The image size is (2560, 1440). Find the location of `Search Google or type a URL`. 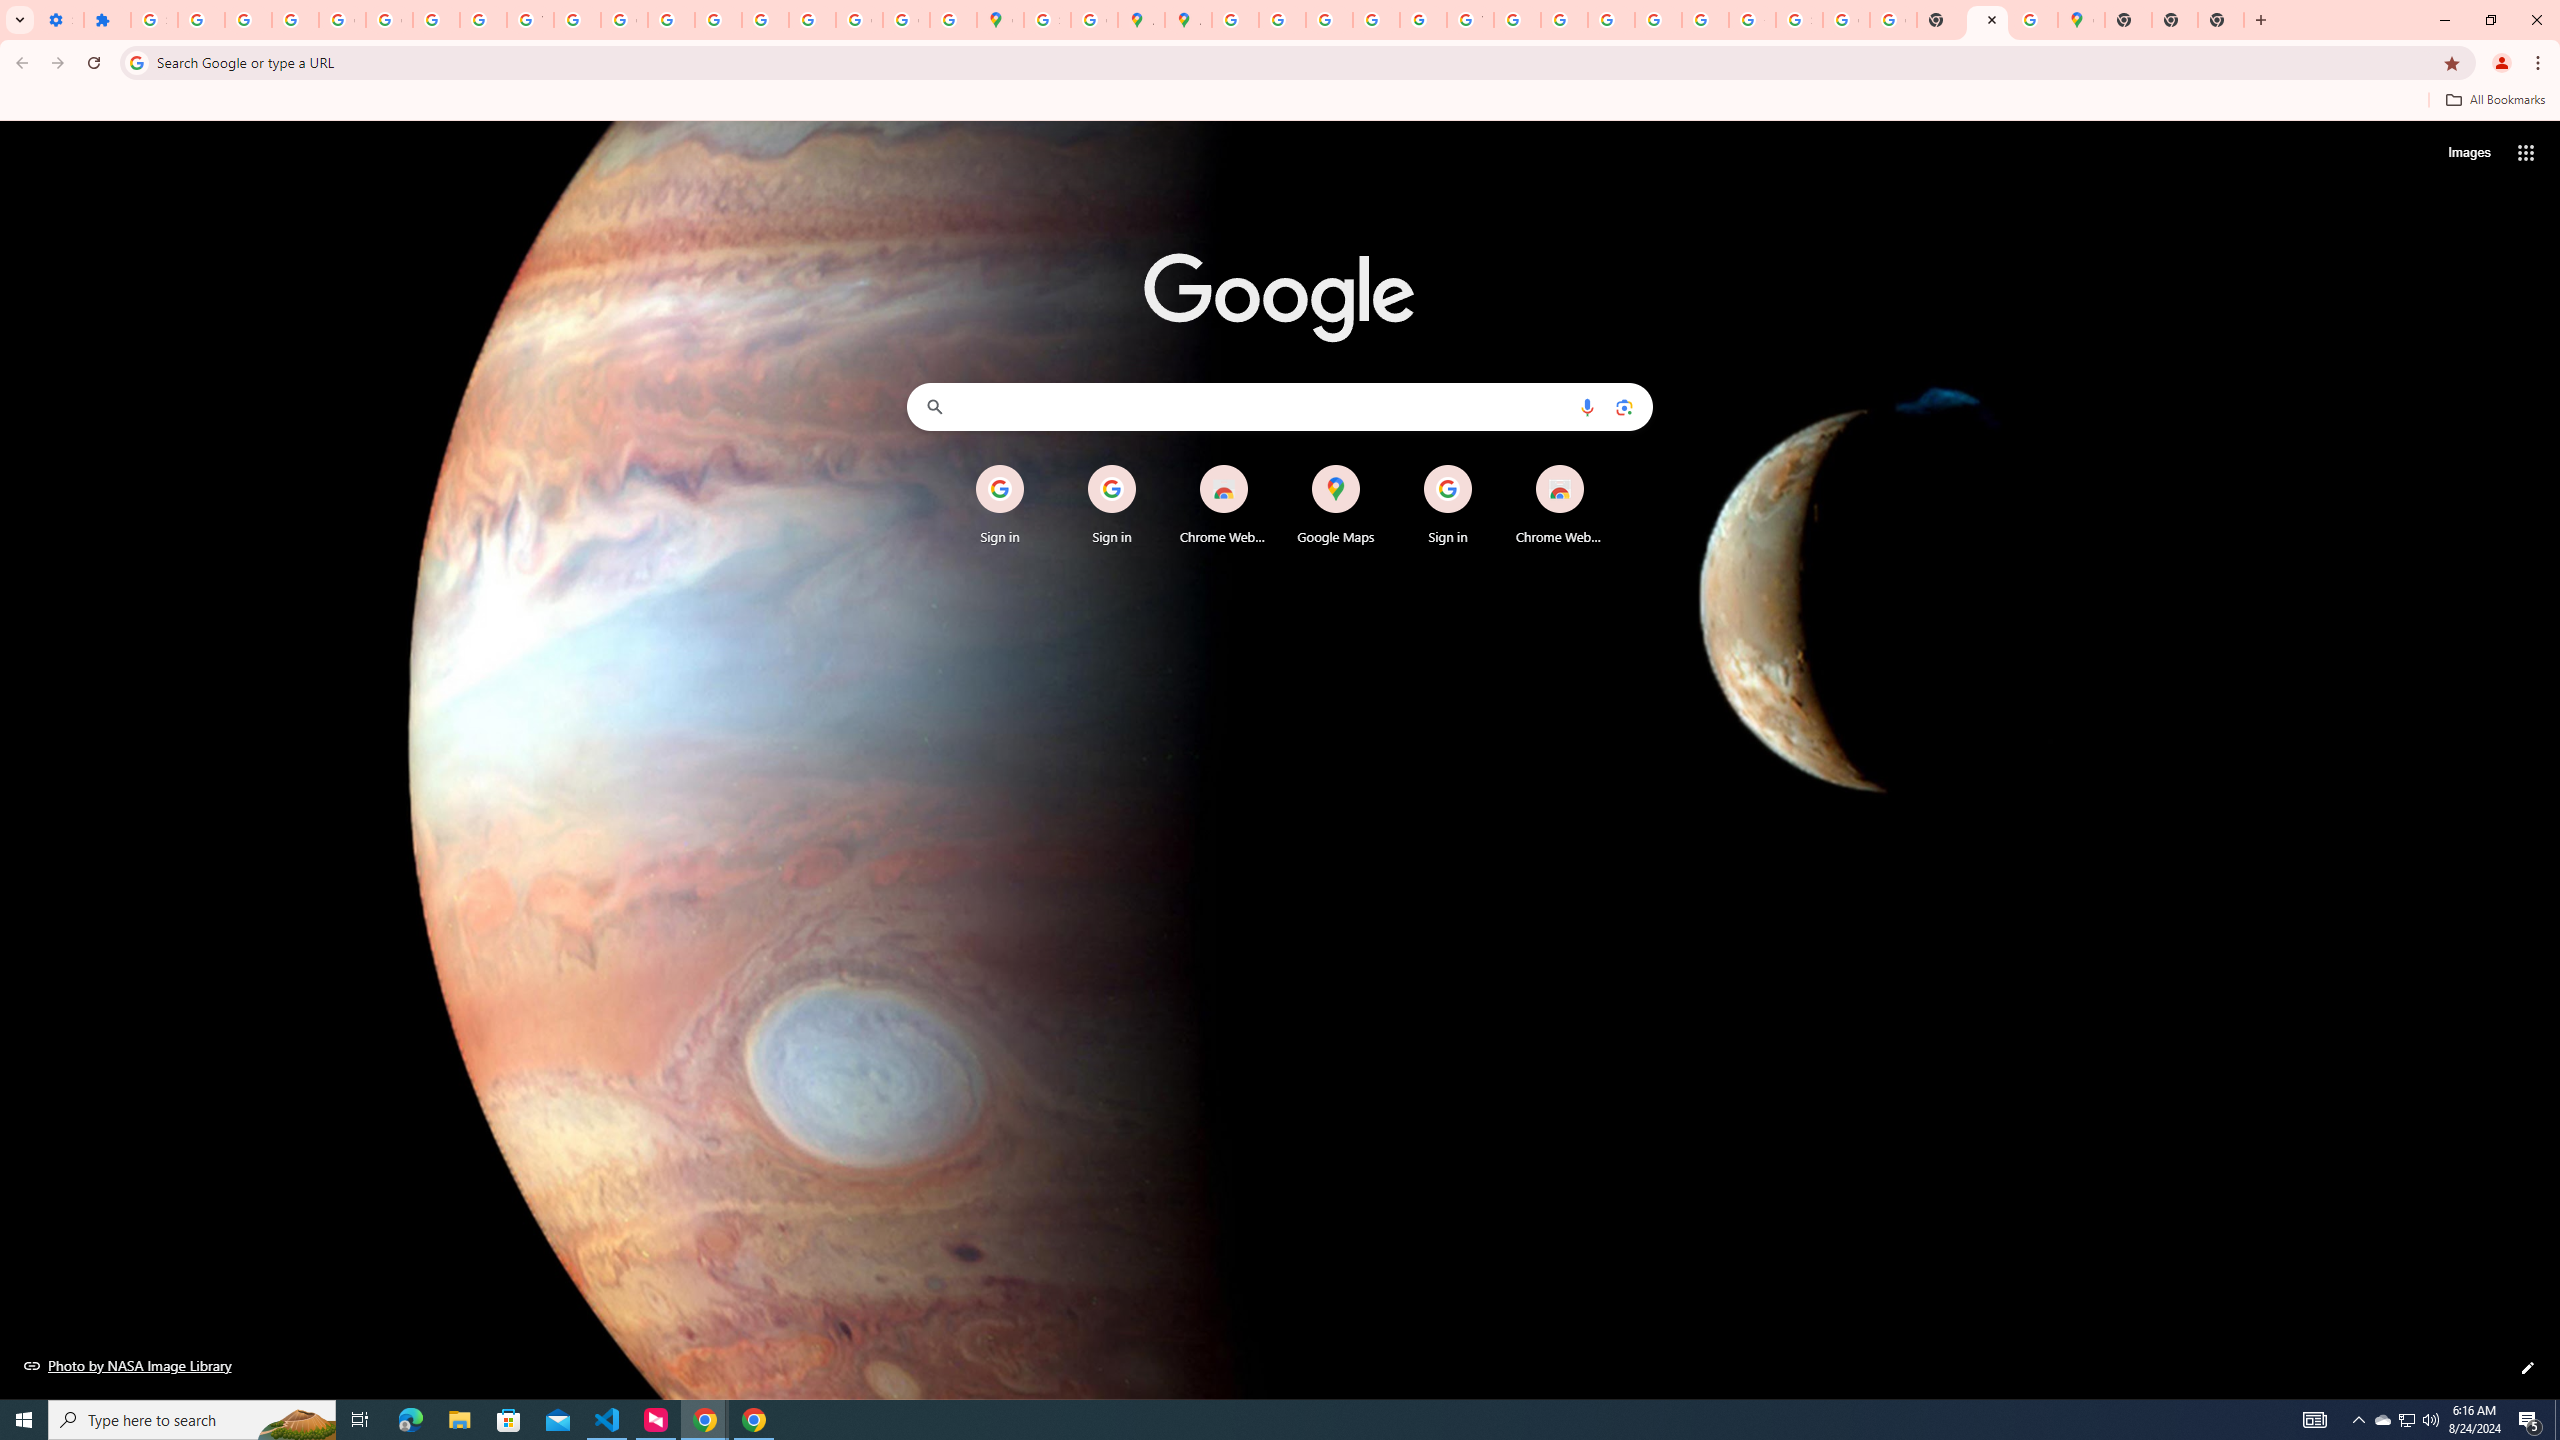

Search Google or type a URL is located at coordinates (1280, 406).